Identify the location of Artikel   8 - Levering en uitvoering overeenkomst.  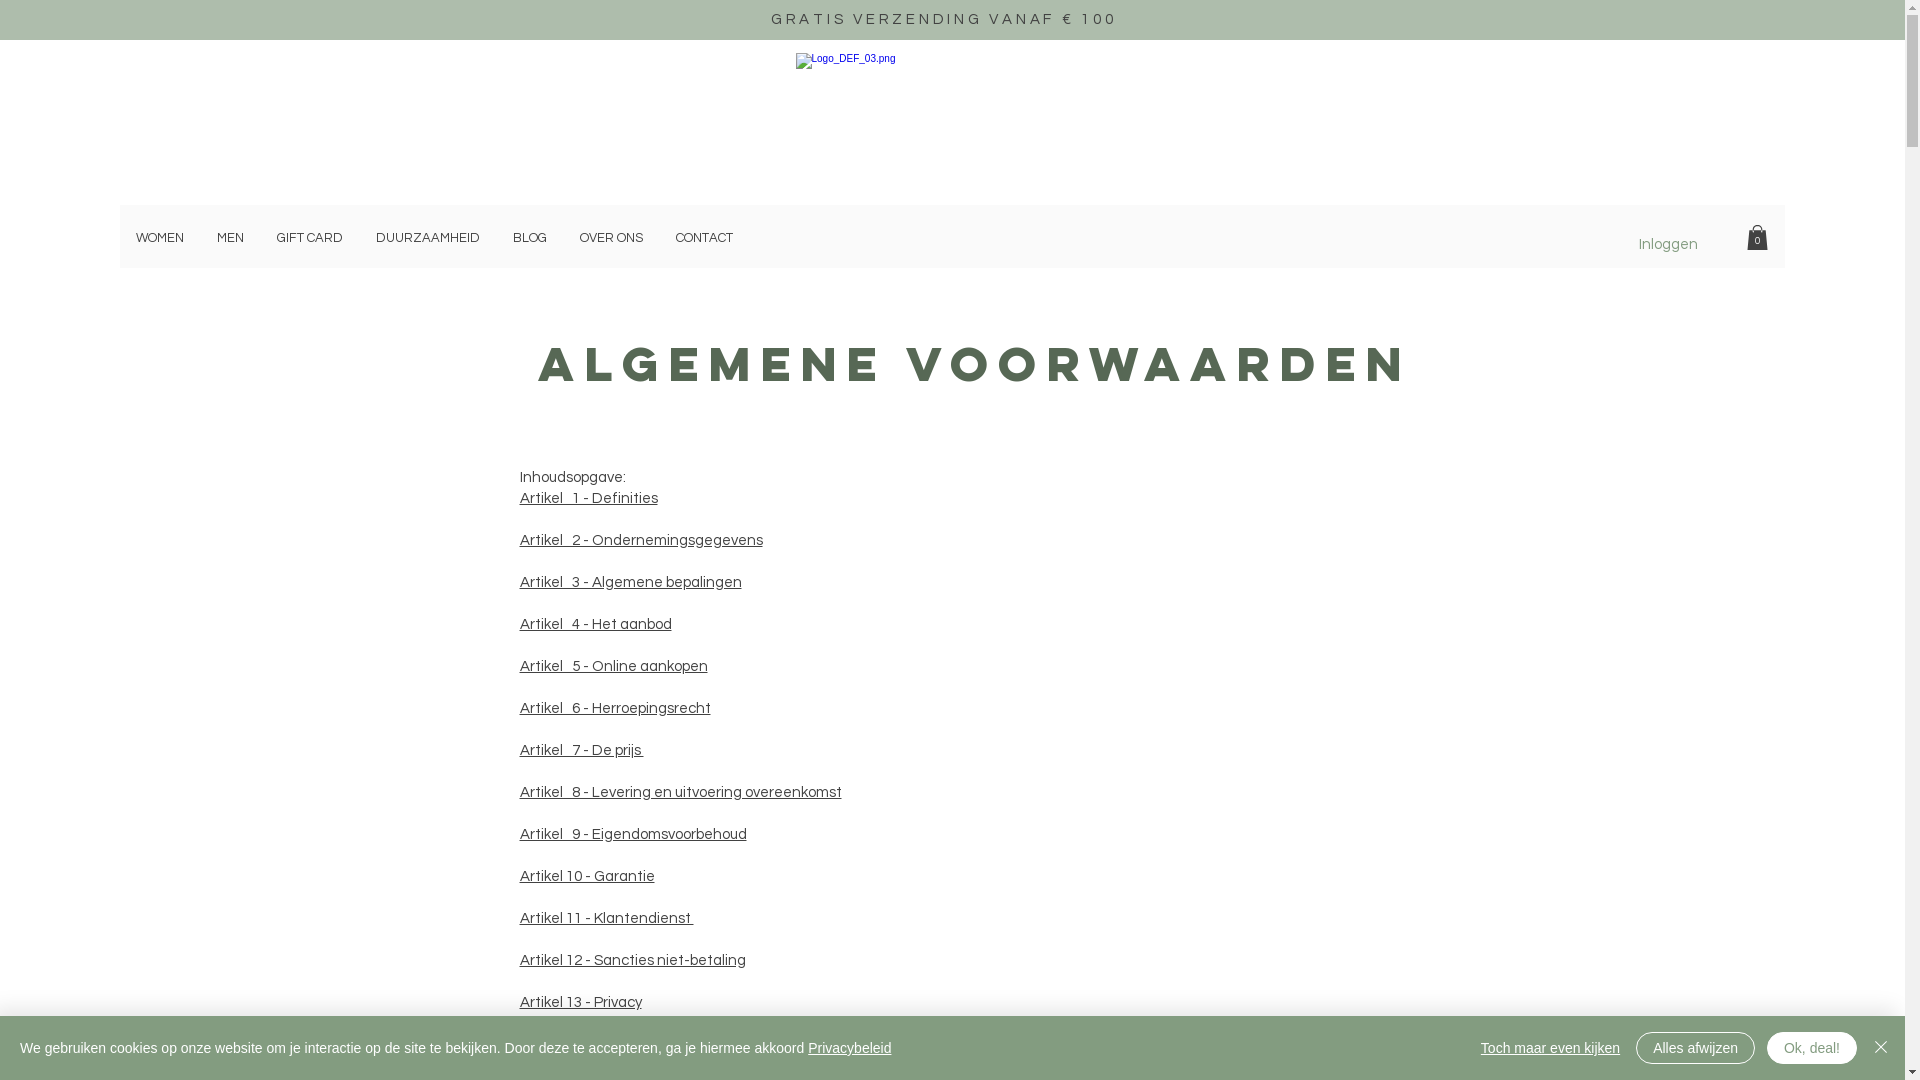
(681, 792).